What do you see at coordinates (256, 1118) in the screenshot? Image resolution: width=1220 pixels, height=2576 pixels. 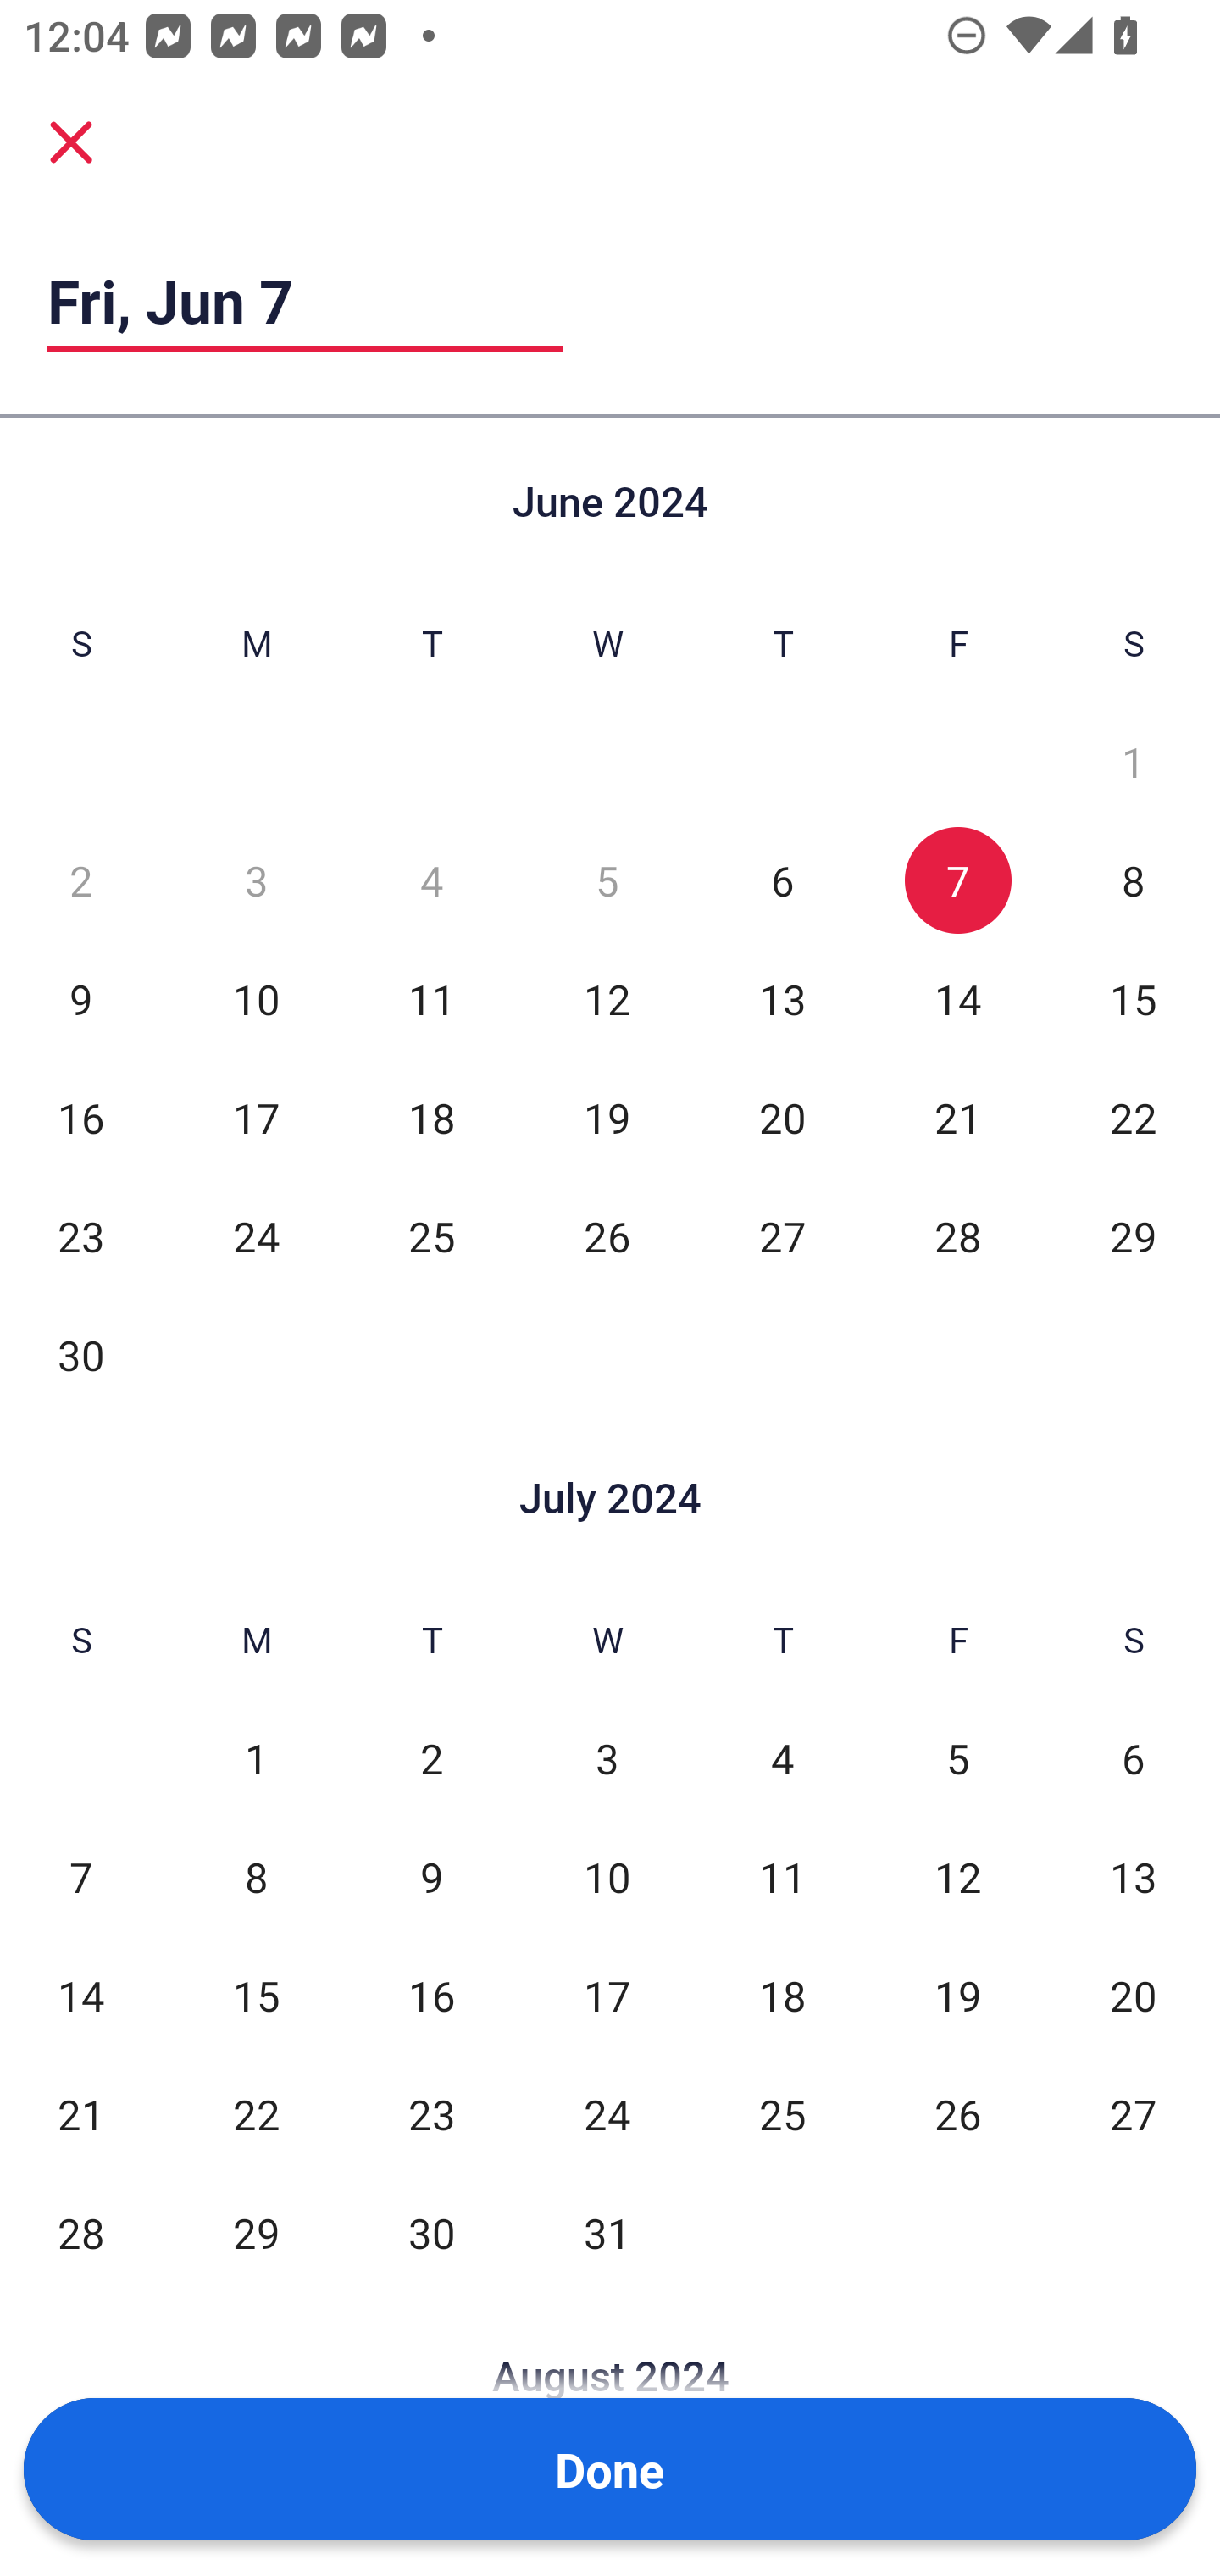 I see `17 Mon, Jun 17, Not Selected` at bounding box center [256, 1118].